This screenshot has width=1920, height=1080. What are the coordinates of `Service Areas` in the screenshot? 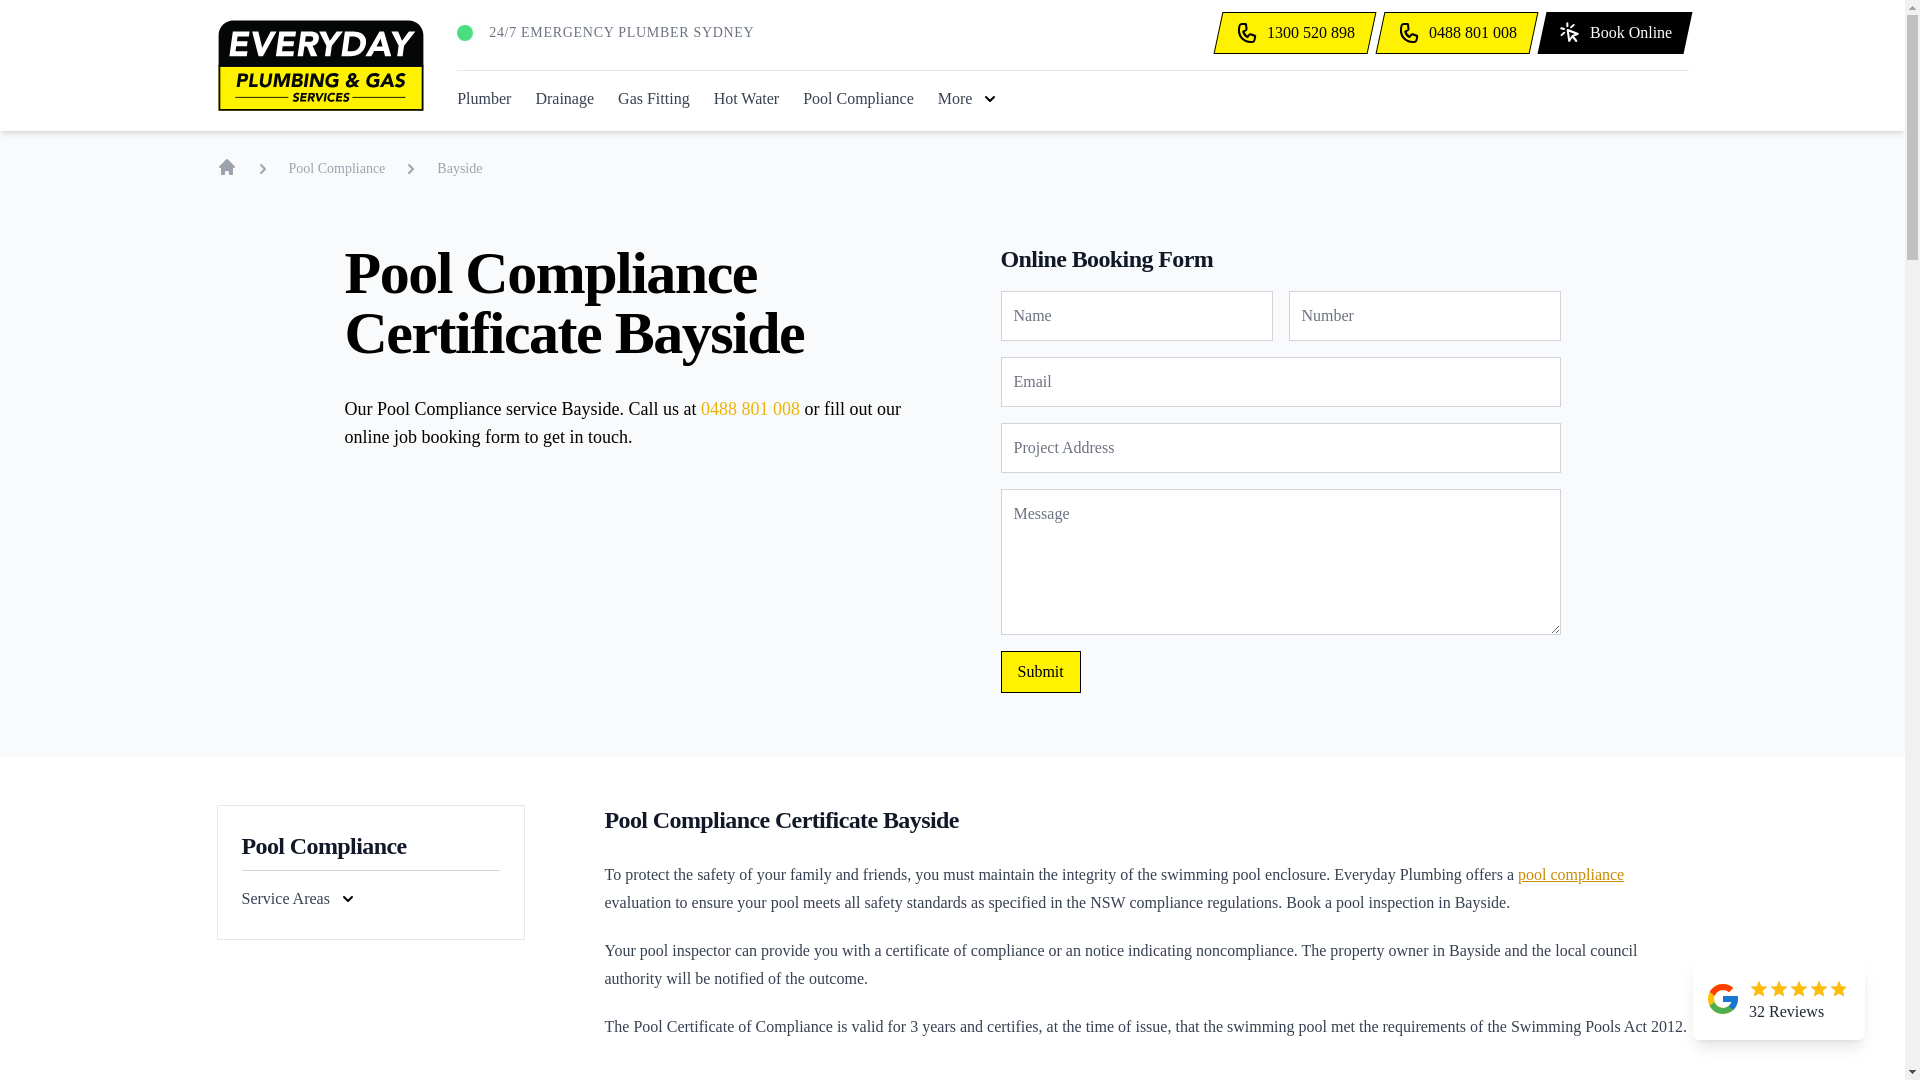 It's located at (299, 898).